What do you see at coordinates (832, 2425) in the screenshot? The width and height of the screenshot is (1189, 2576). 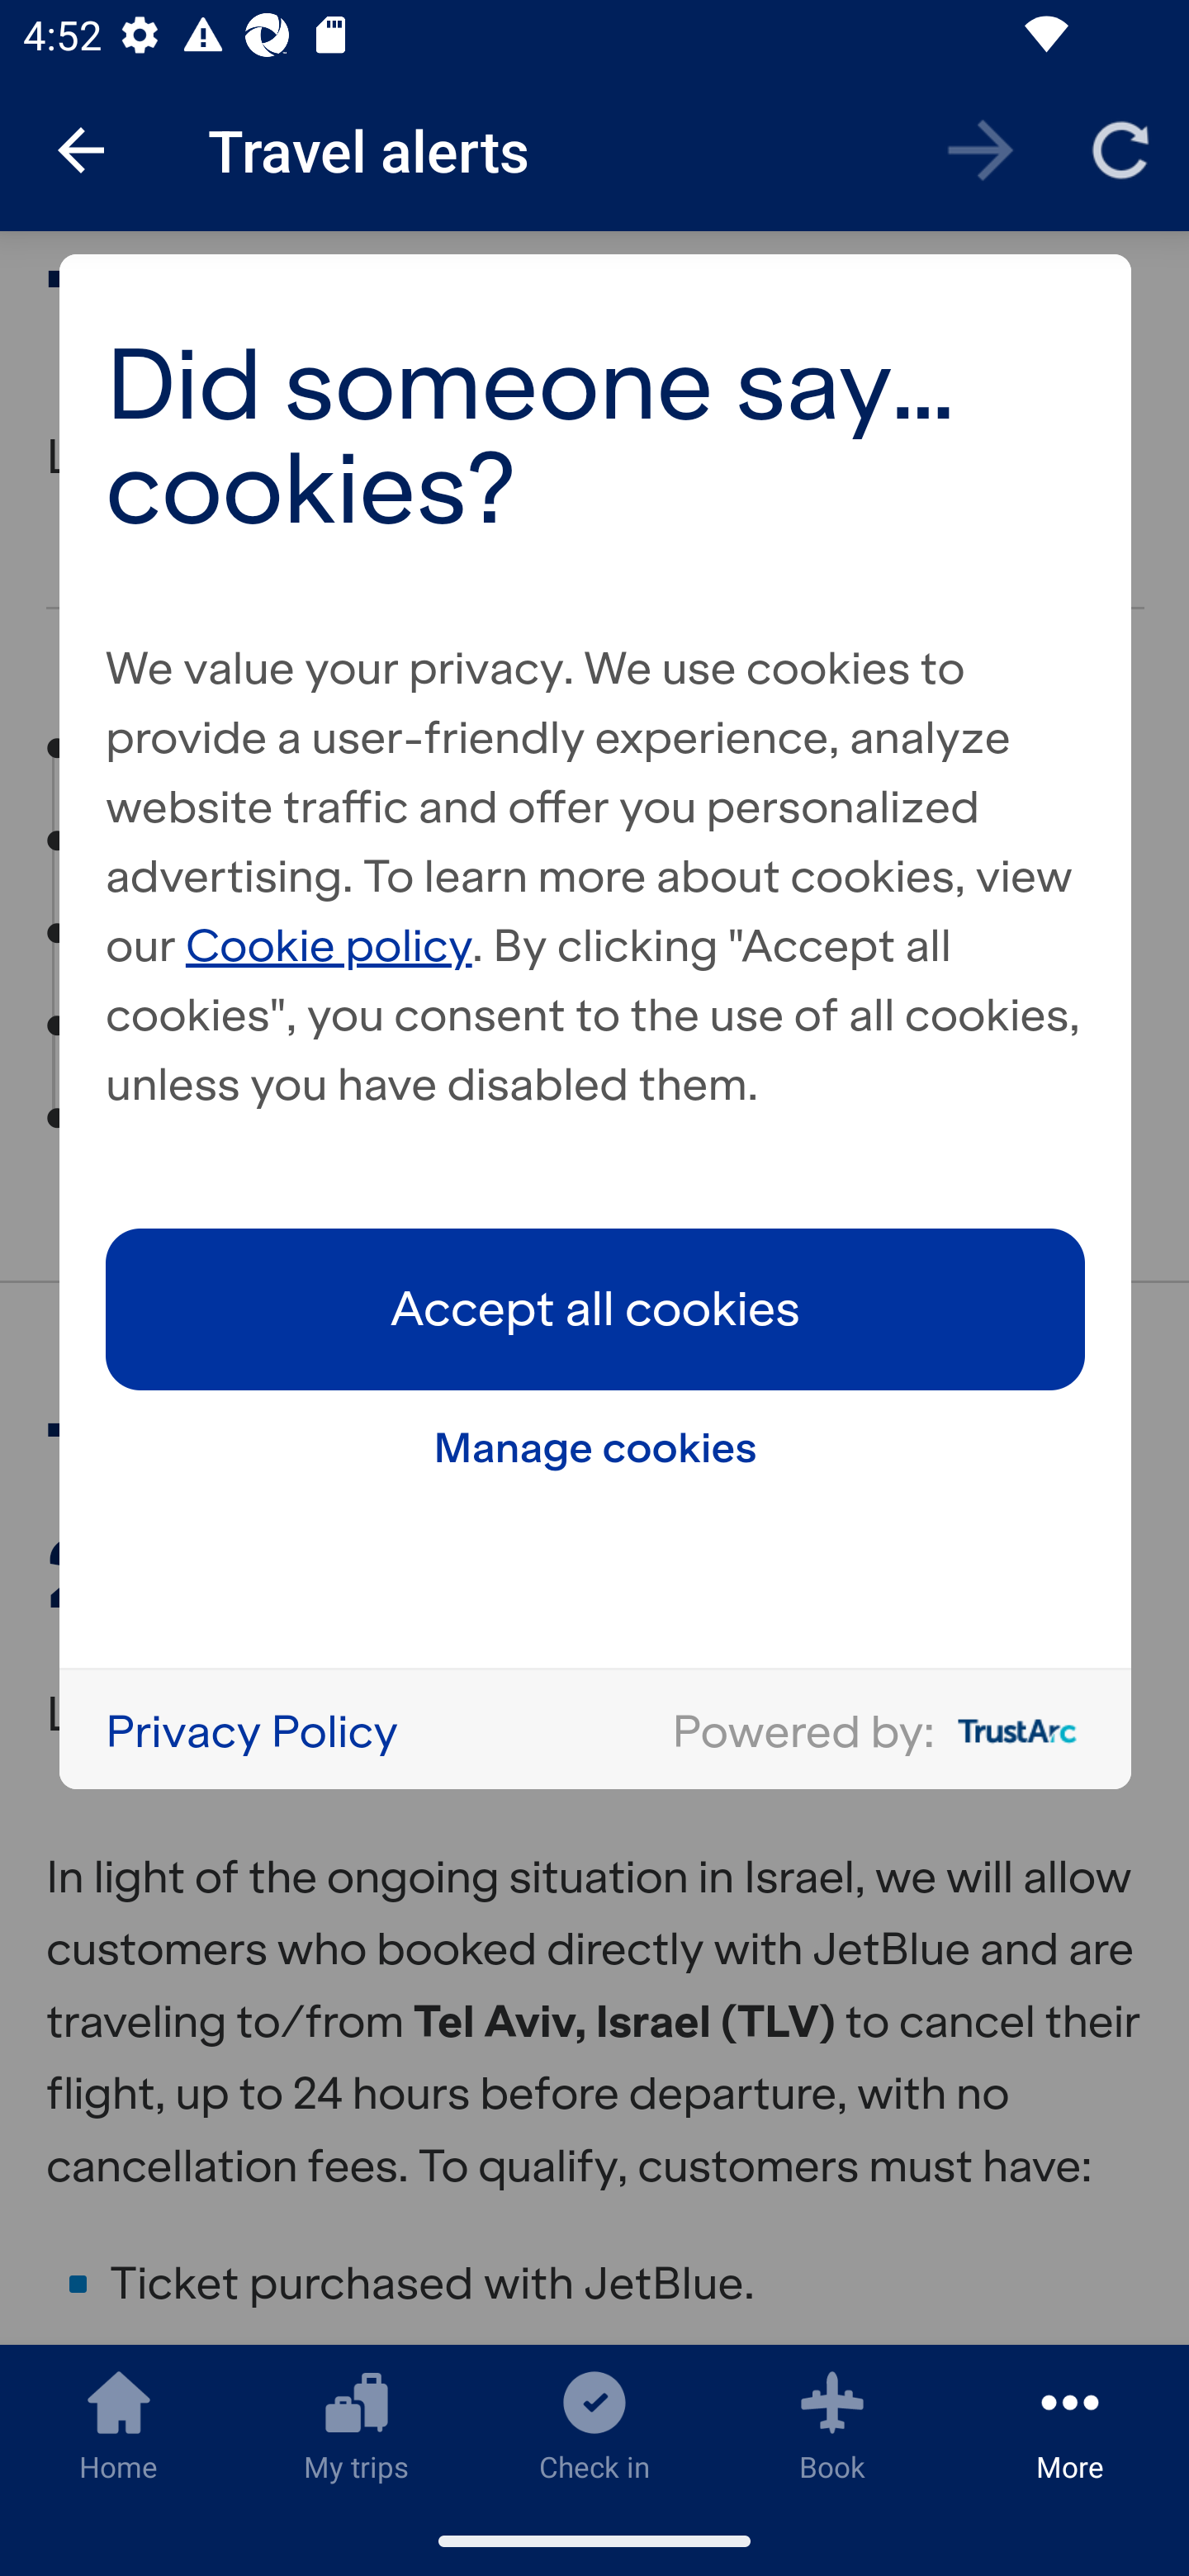 I see `Book` at bounding box center [832, 2425].